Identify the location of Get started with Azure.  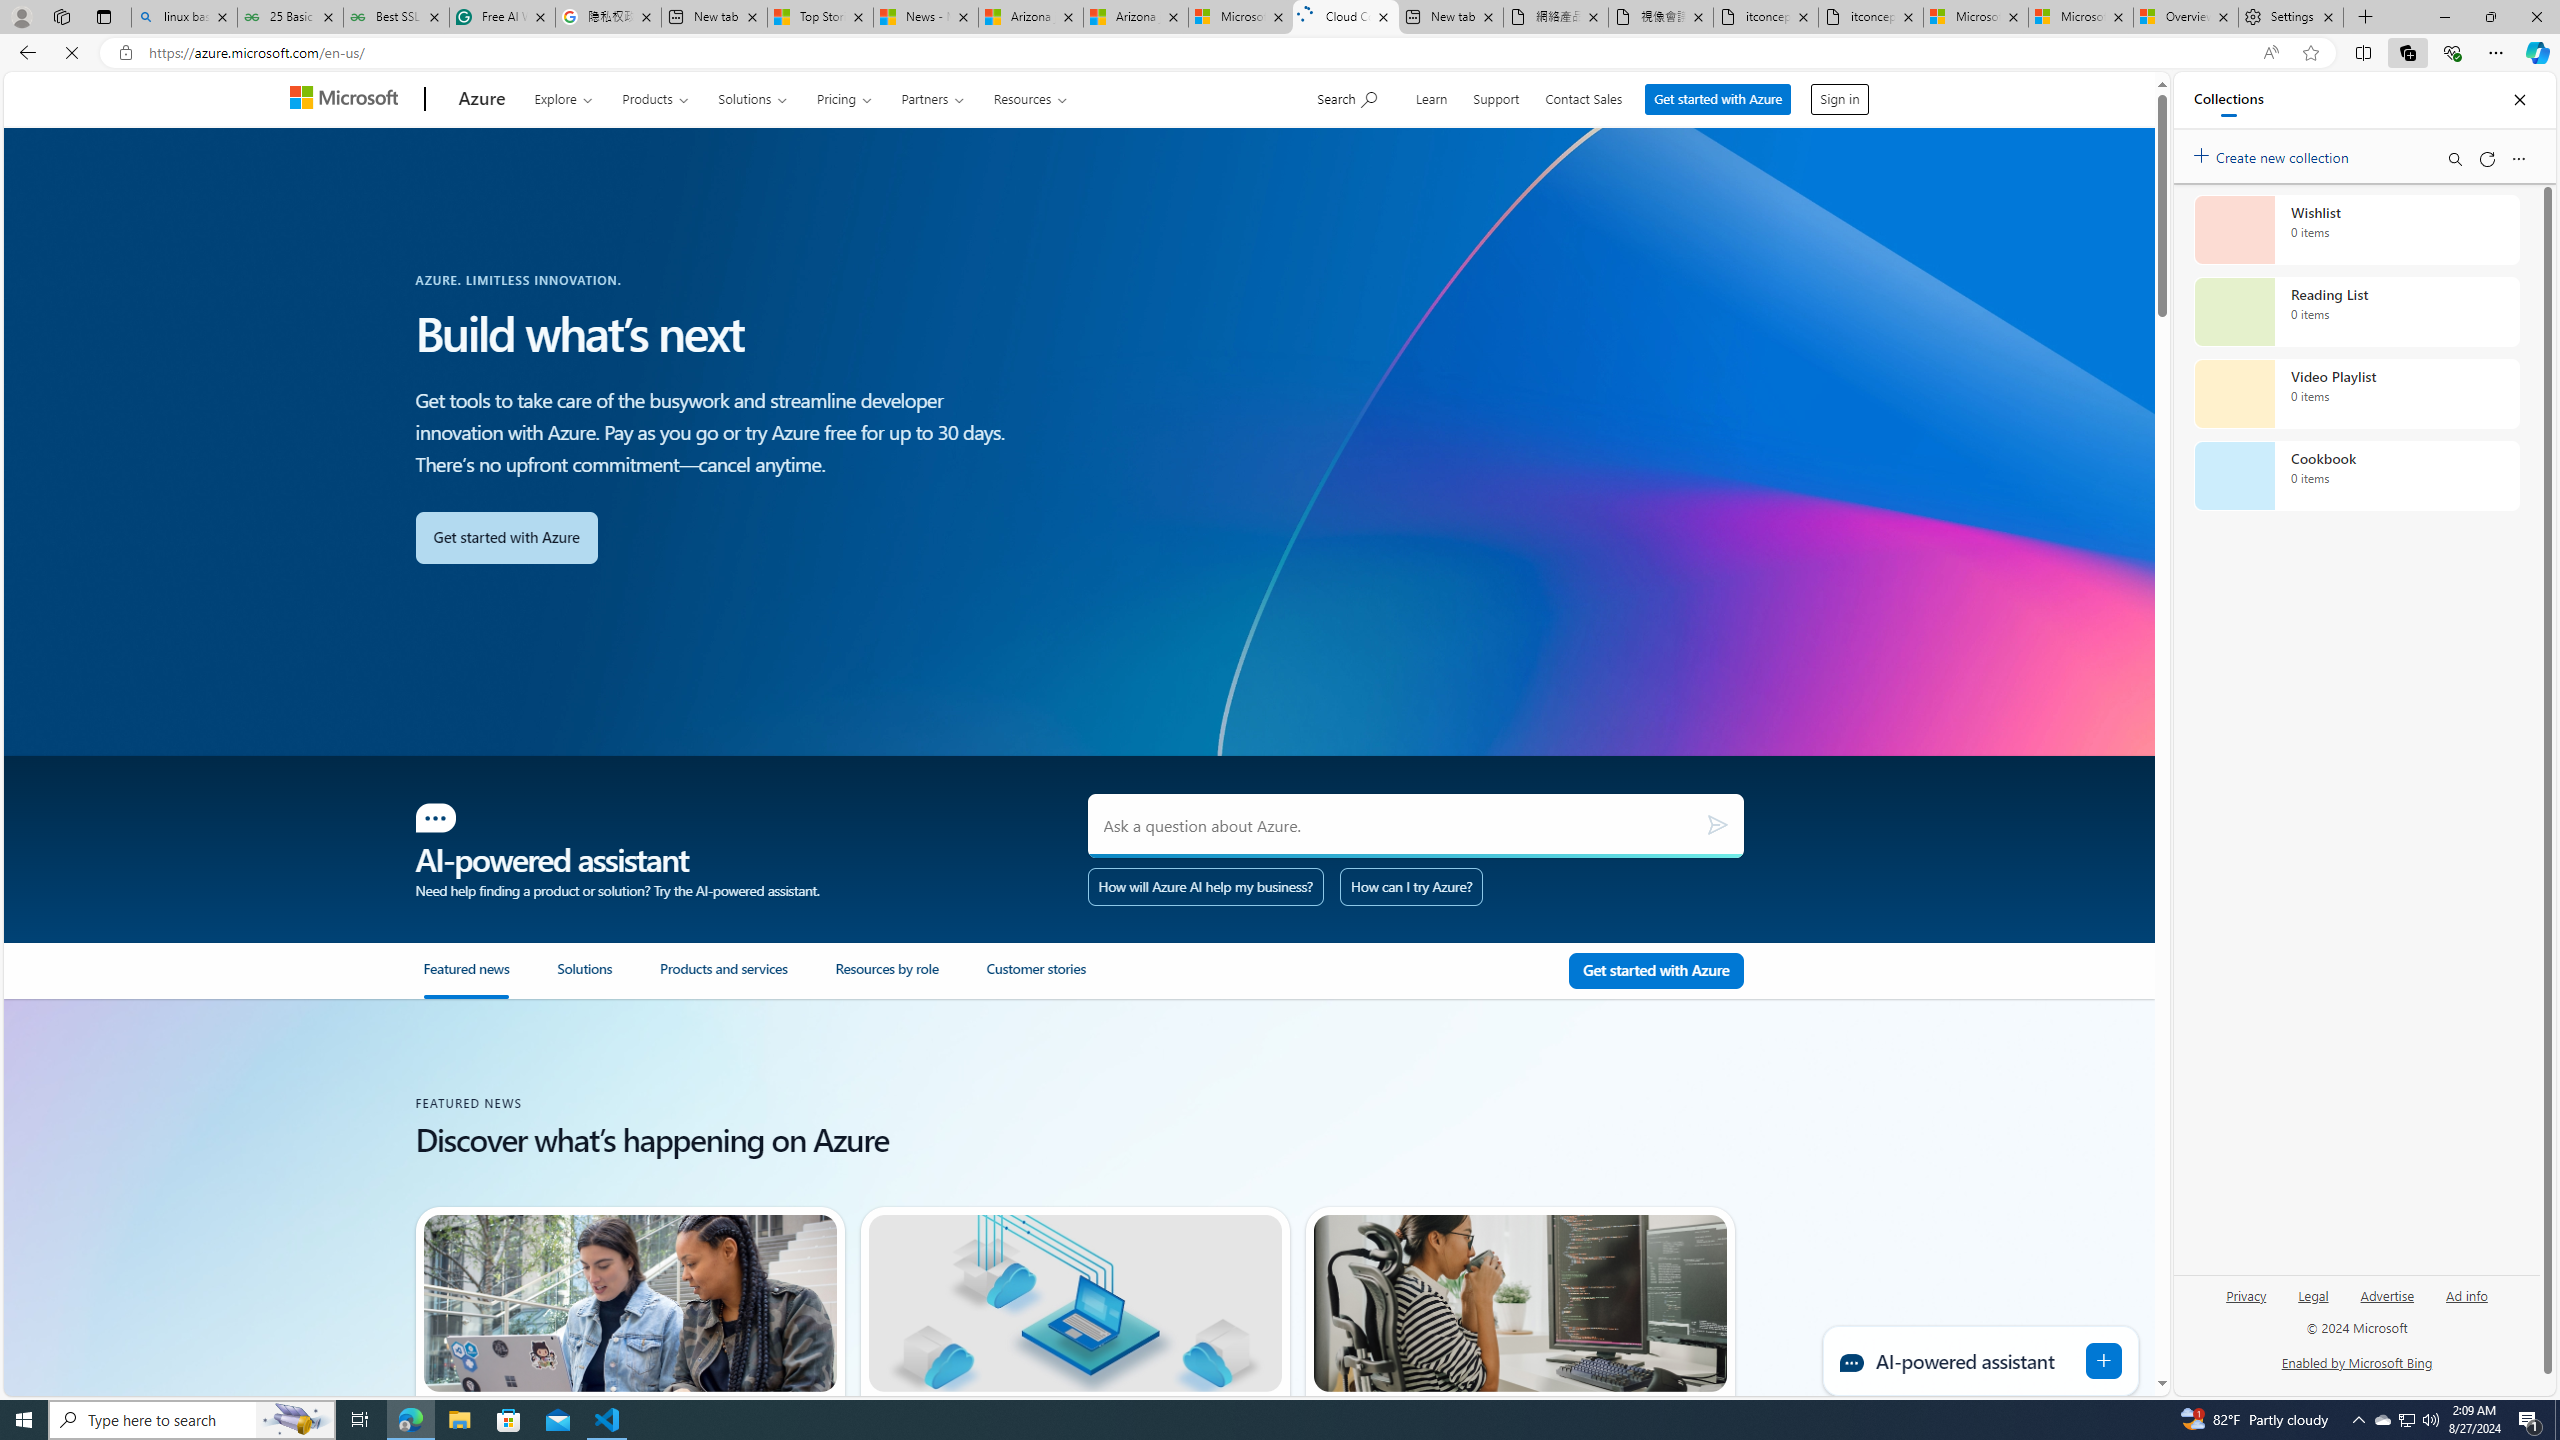
(1721, 99).